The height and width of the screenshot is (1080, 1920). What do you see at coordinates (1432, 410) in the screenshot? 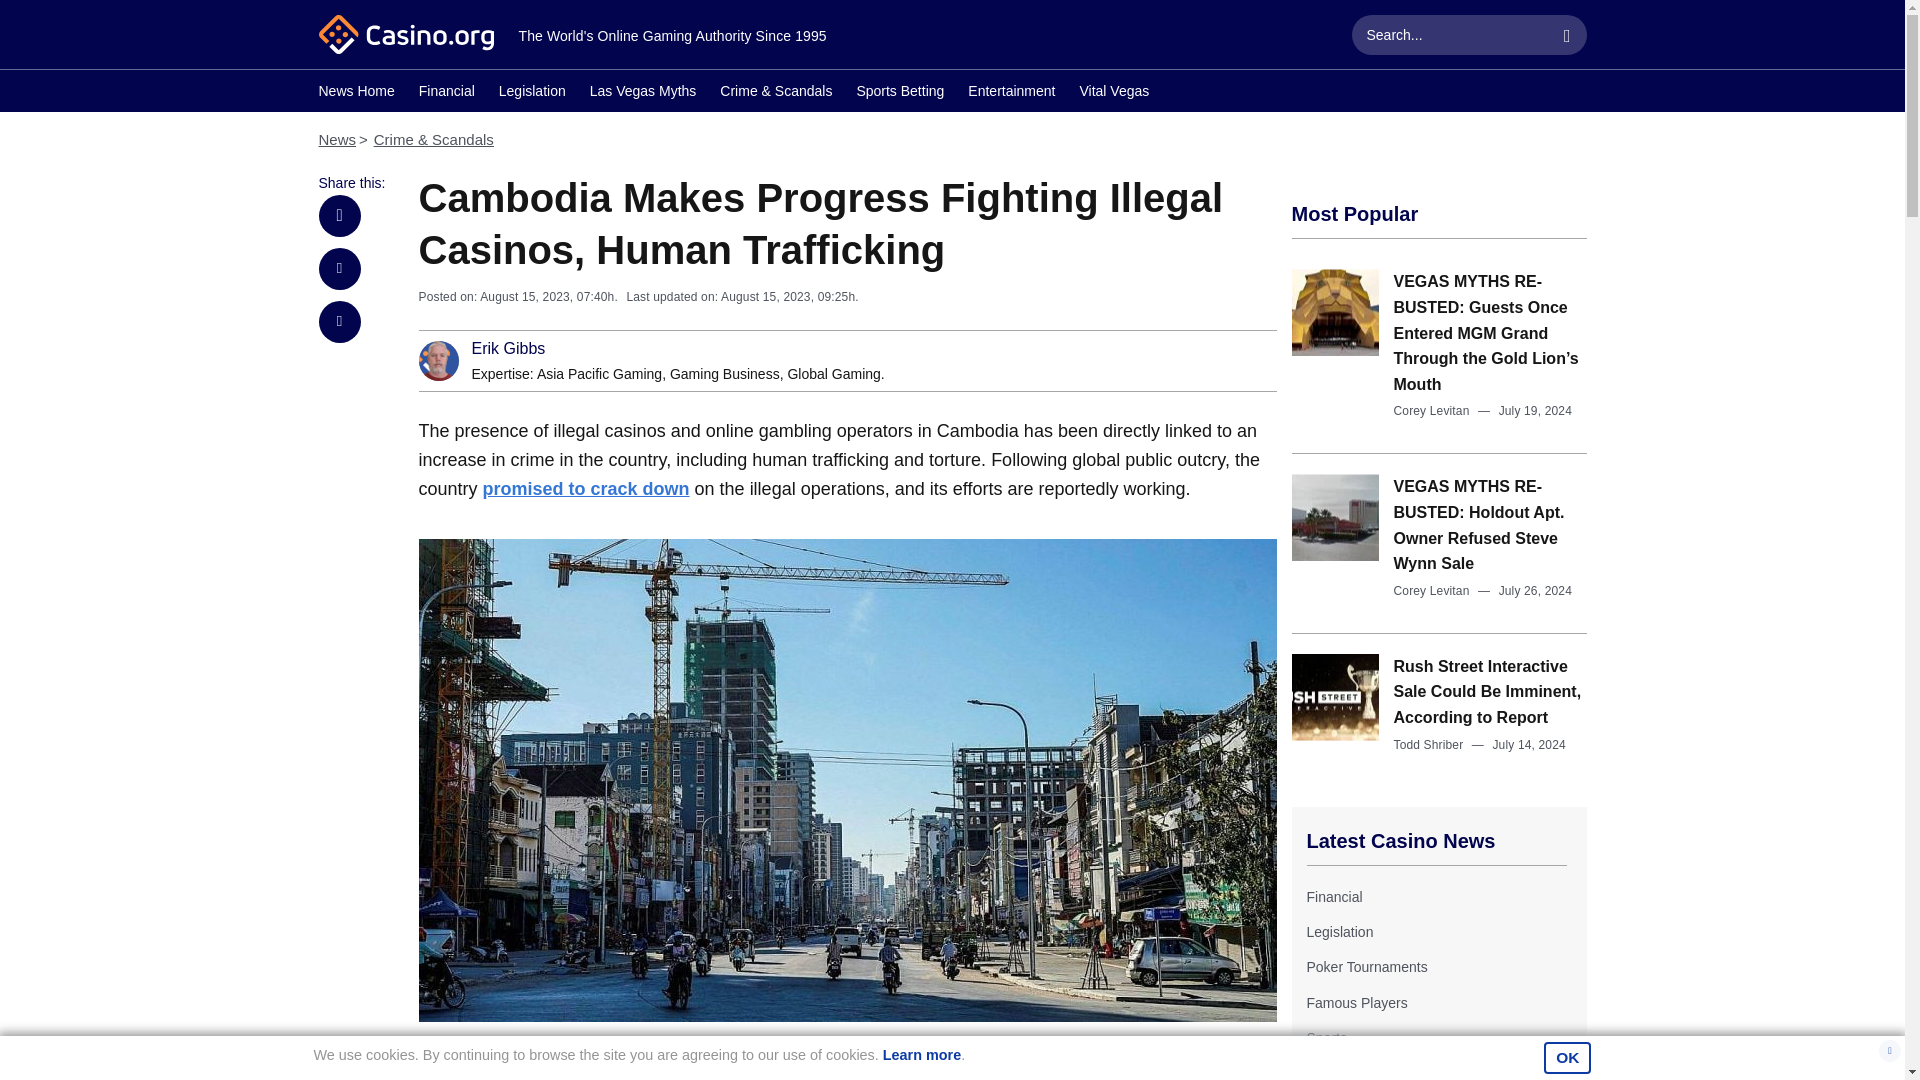
I see `Corey Levitan` at bounding box center [1432, 410].